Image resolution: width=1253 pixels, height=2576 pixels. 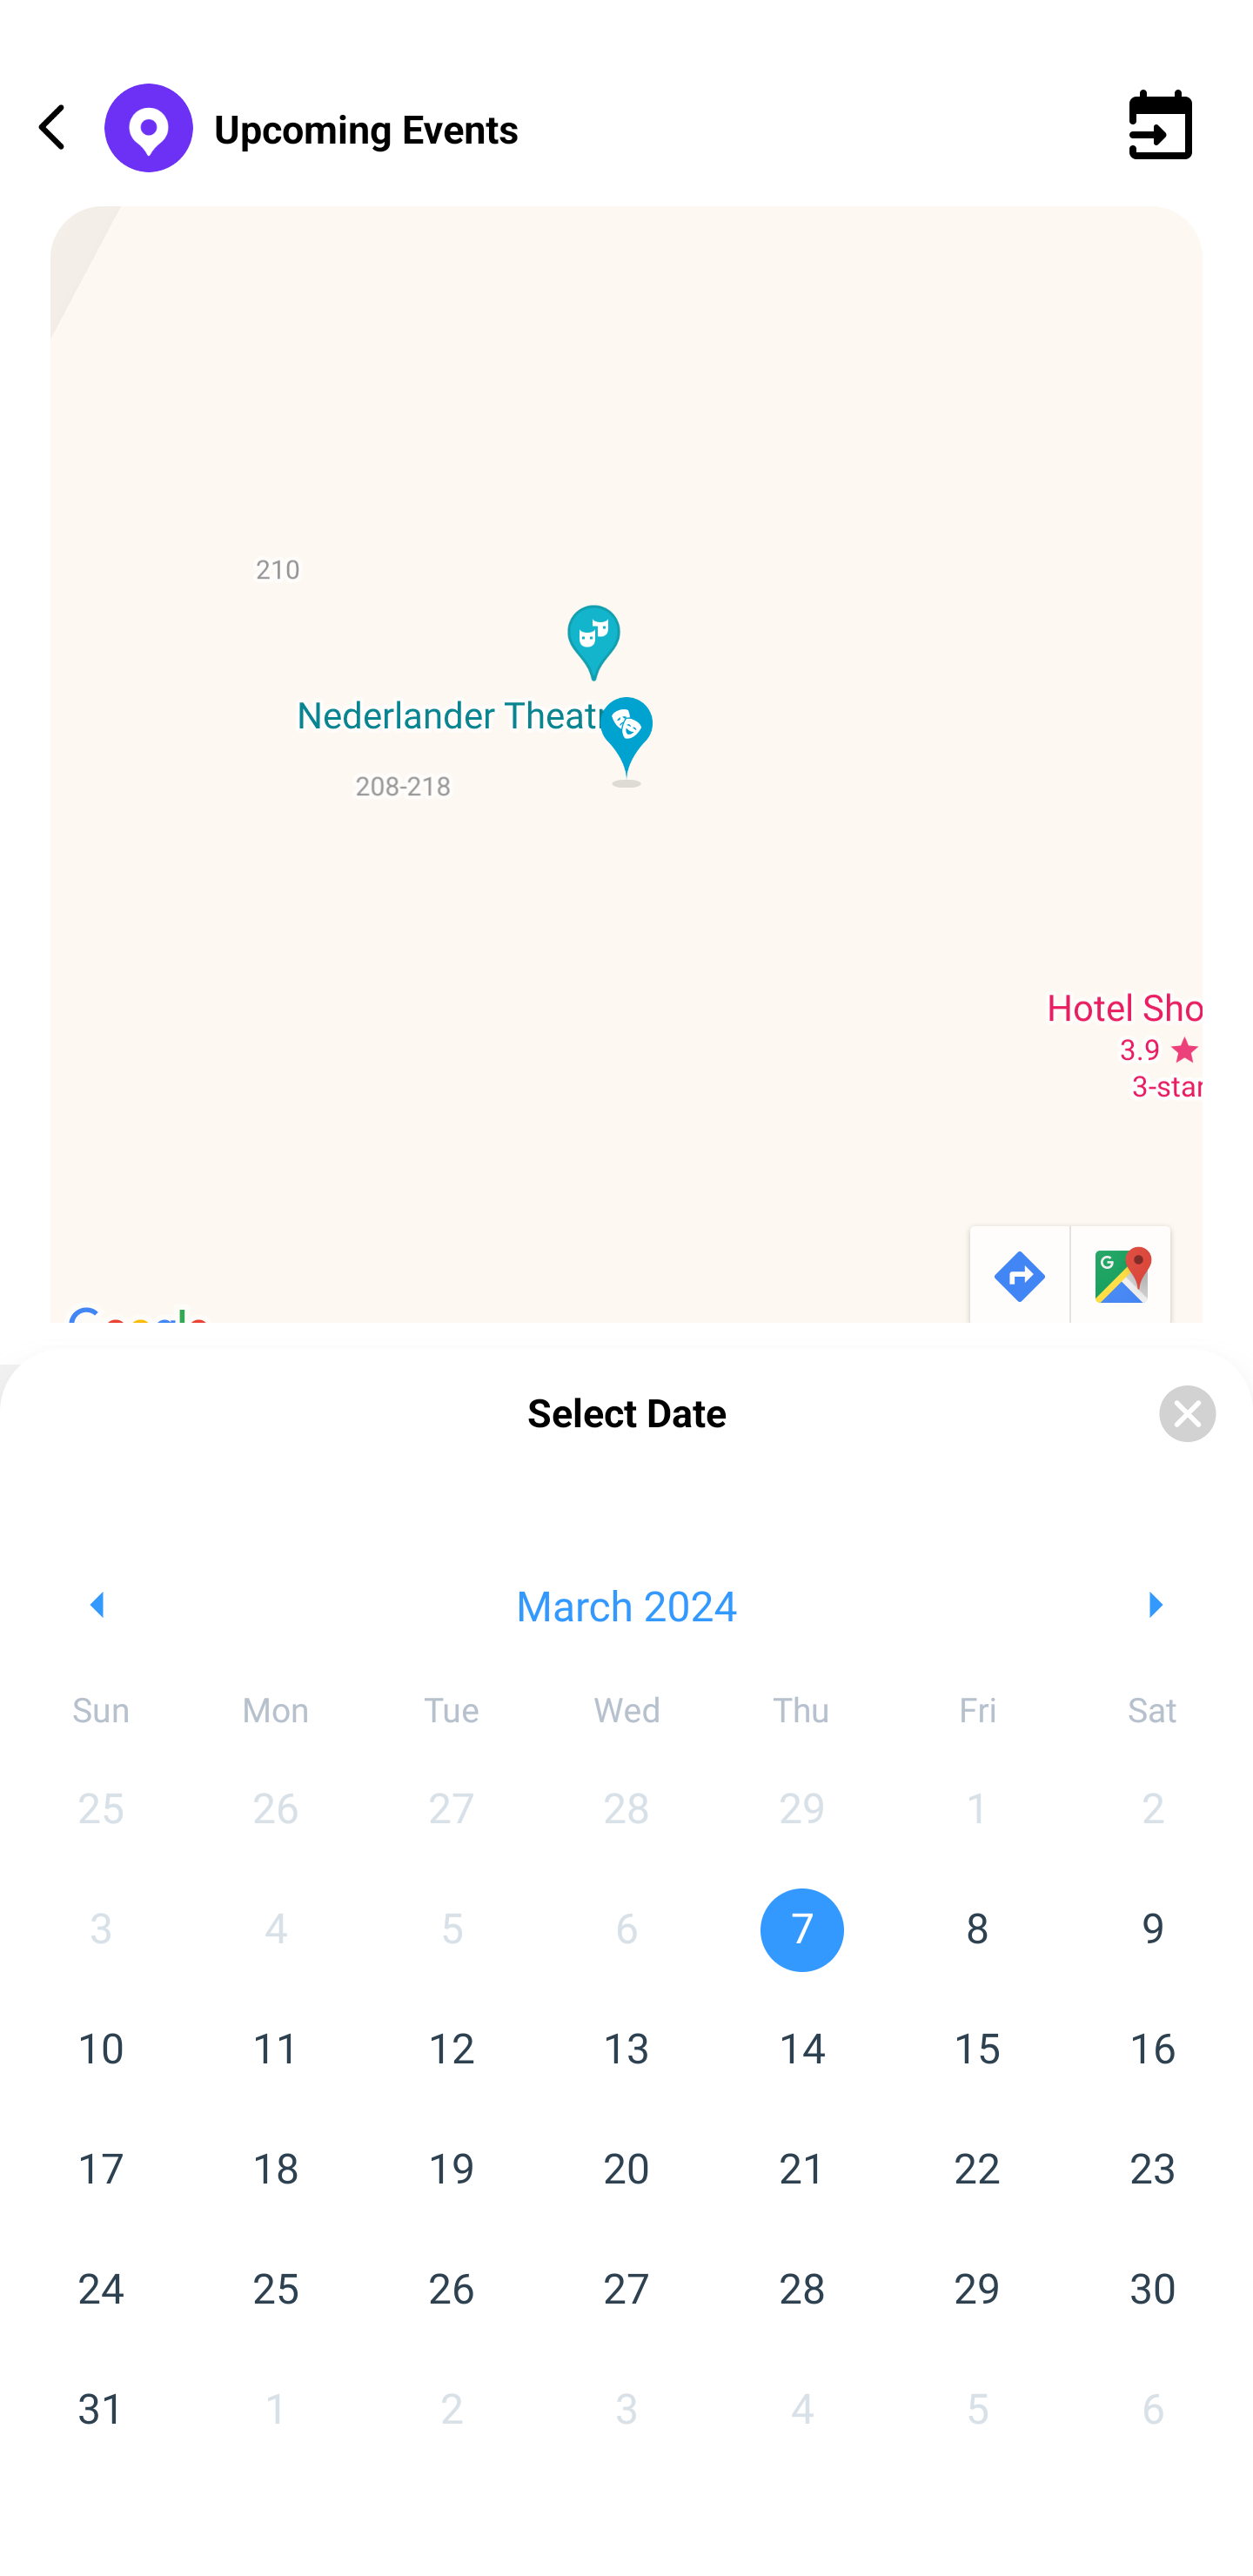 I want to click on  Monday 11 March 2024  11, so click(x=275, y=2050).